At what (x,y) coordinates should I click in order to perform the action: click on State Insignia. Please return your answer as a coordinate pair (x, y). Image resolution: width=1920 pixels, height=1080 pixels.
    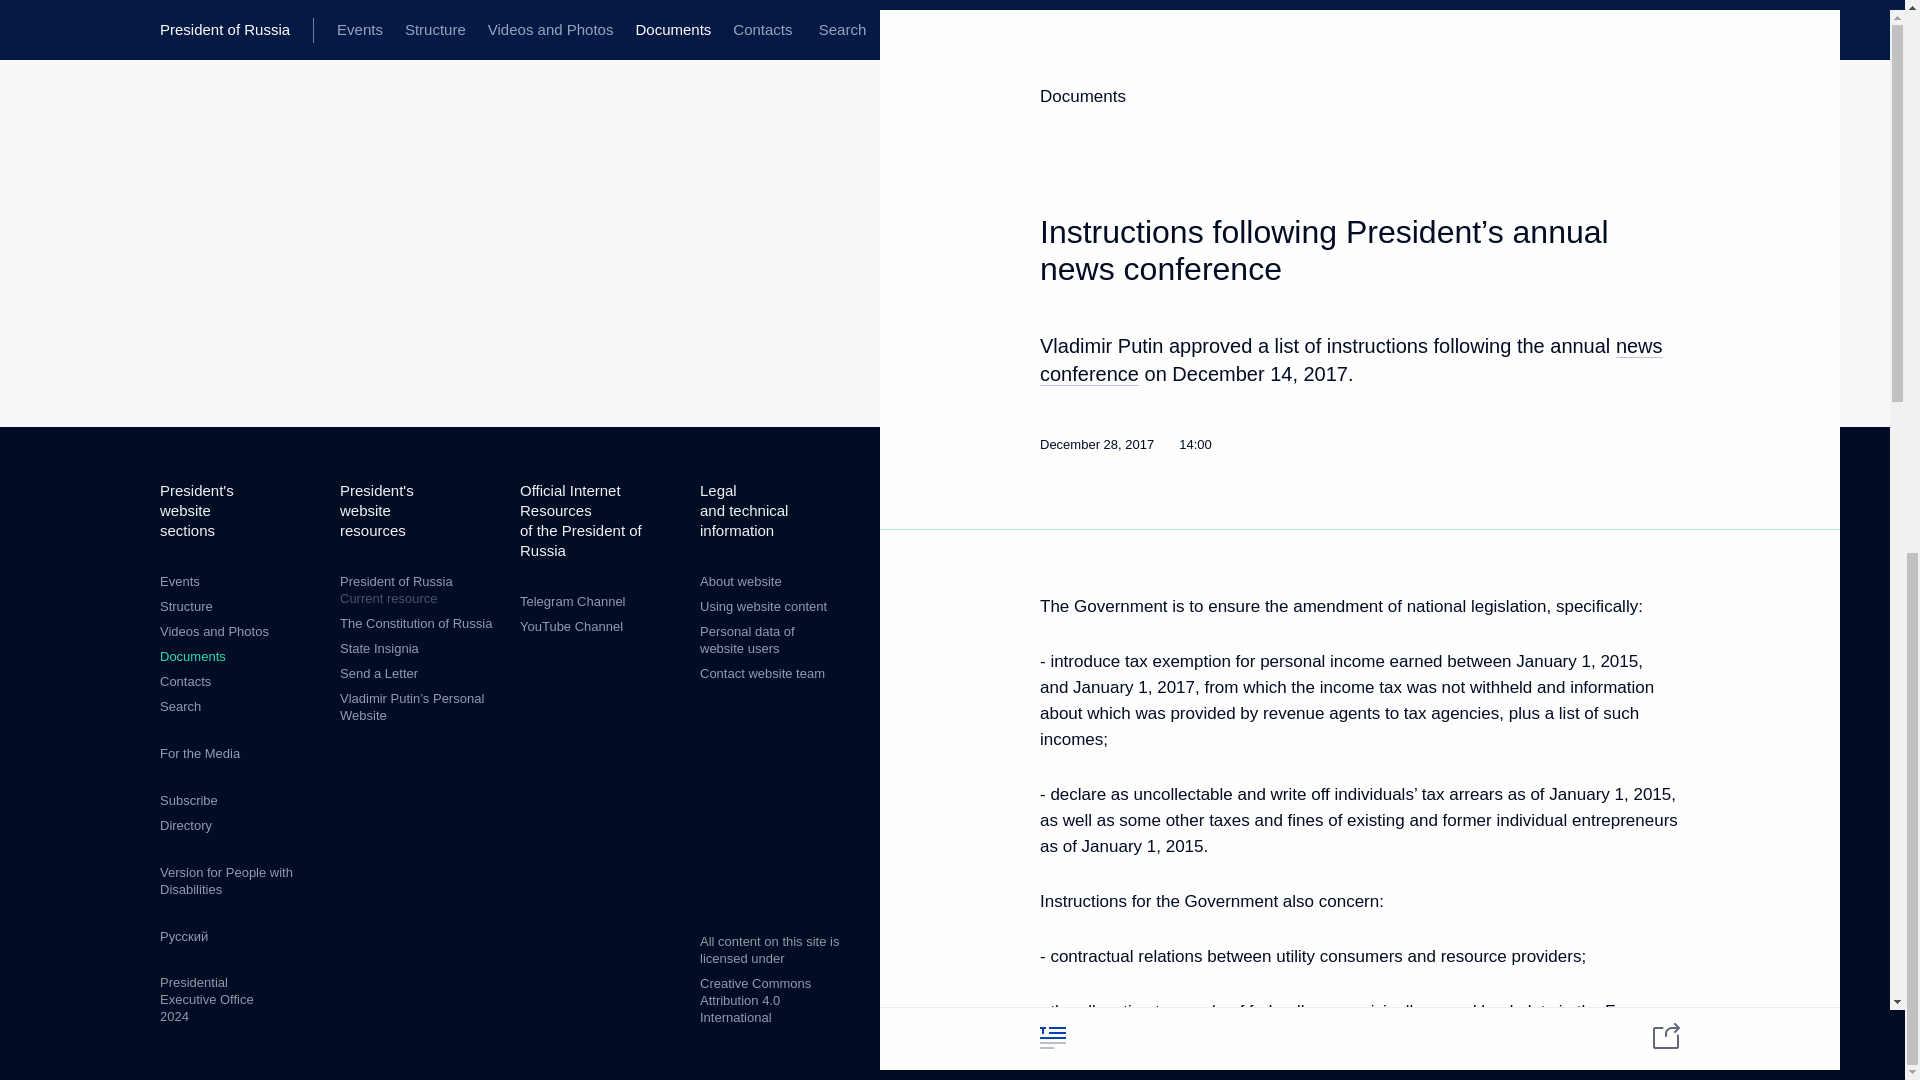
    Looking at the image, I should click on (378, 648).